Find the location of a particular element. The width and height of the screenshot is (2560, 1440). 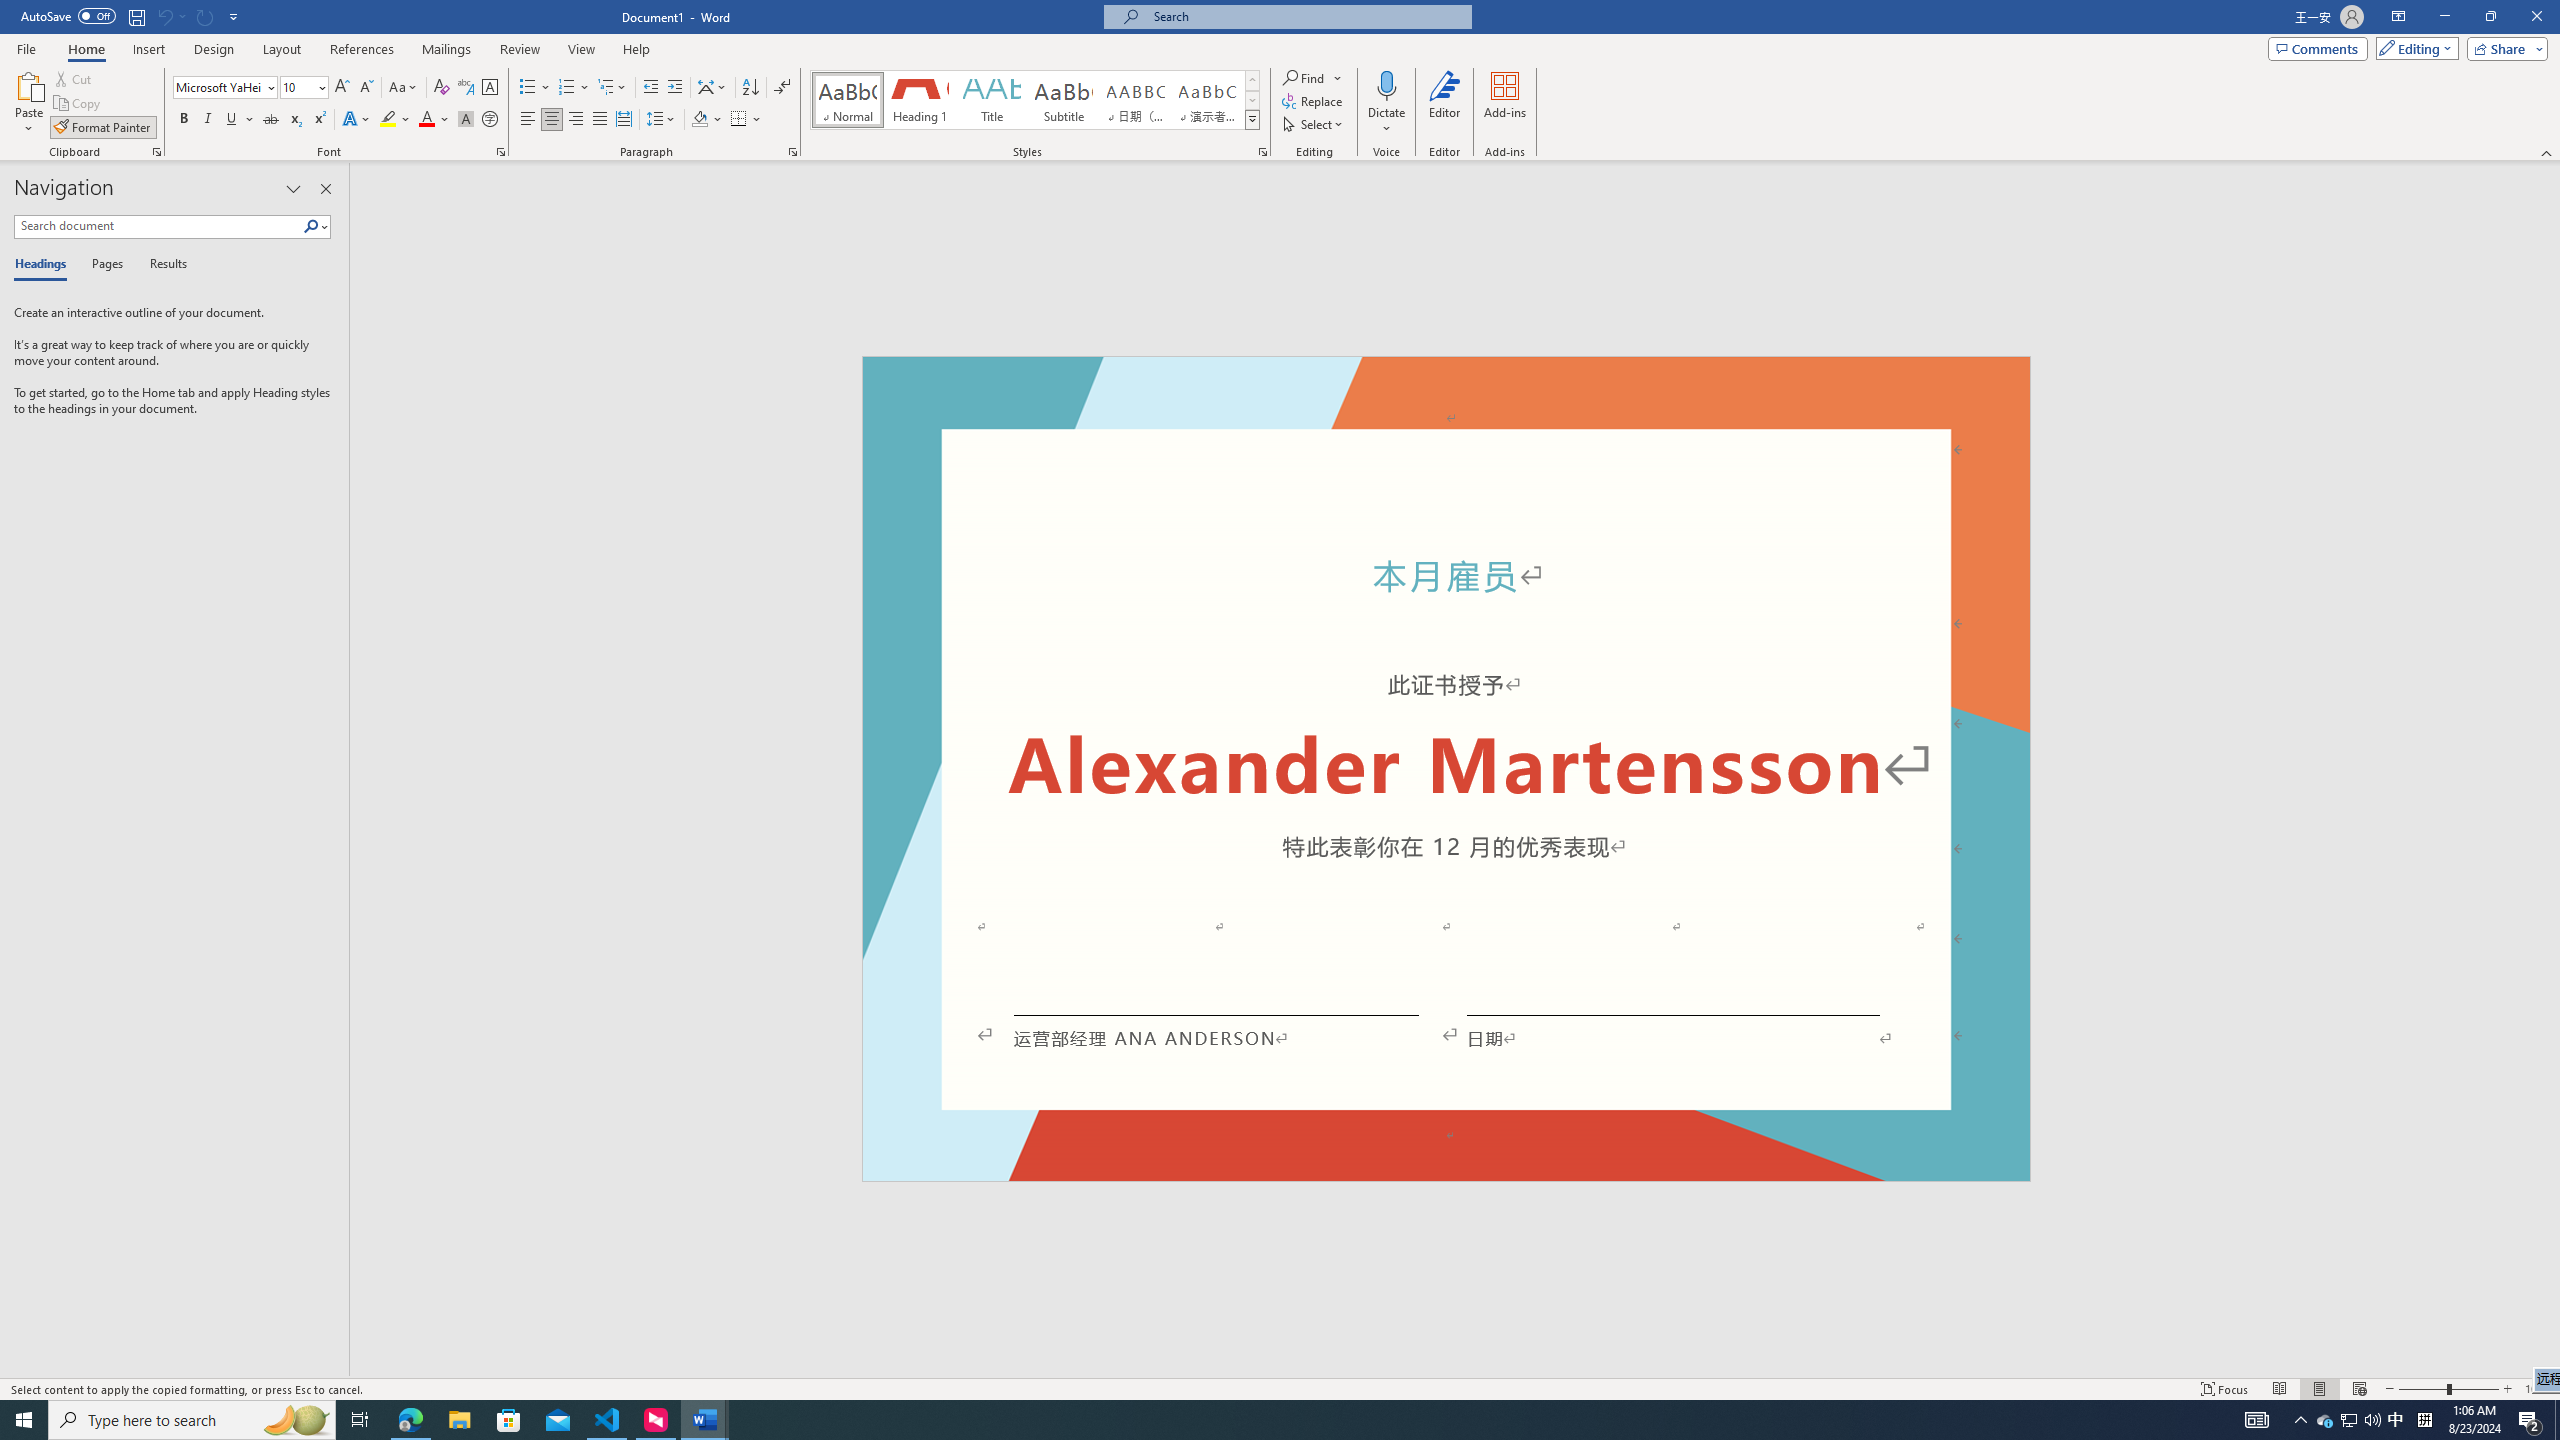

Bullets is located at coordinates (534, 88).